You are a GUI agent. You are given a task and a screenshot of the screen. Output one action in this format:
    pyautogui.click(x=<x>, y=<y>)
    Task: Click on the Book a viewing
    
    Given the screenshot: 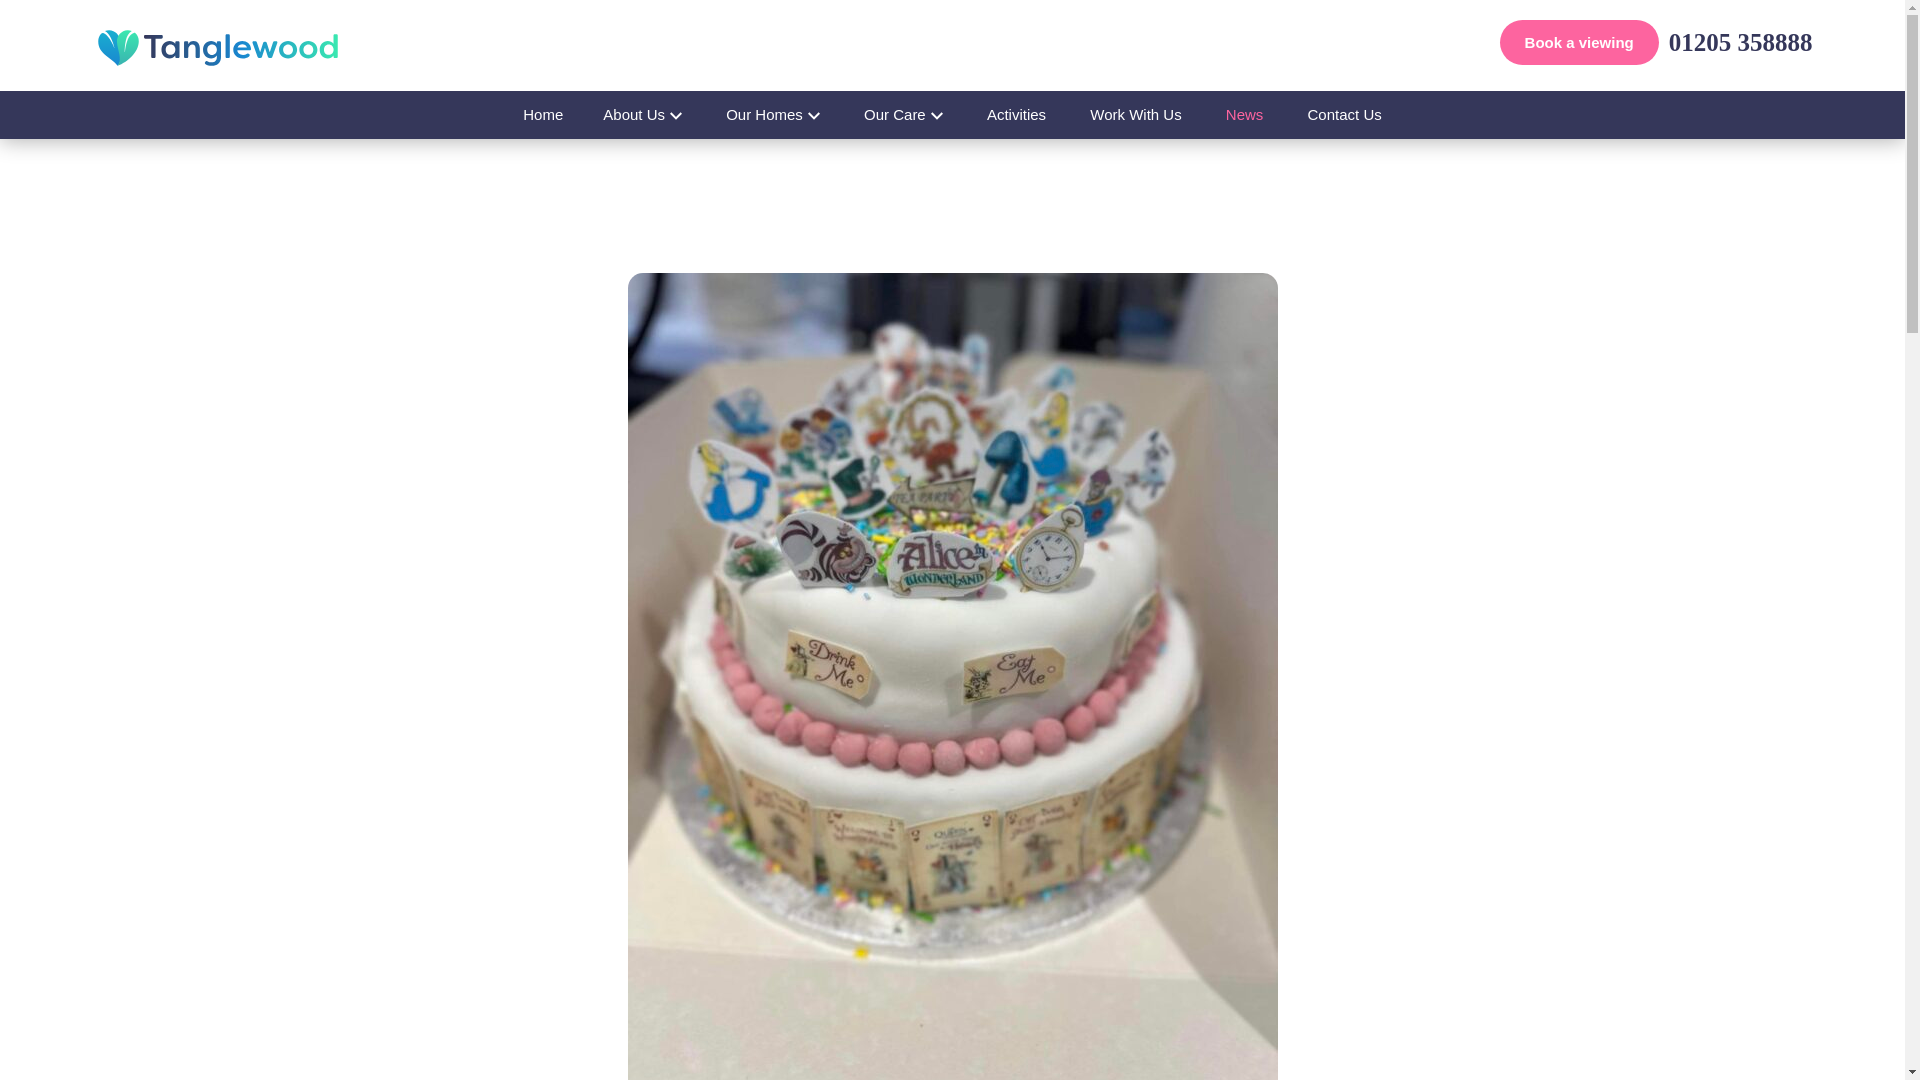 What is the action you would take?
    pyautogui.click(x=1578, y=42)
    